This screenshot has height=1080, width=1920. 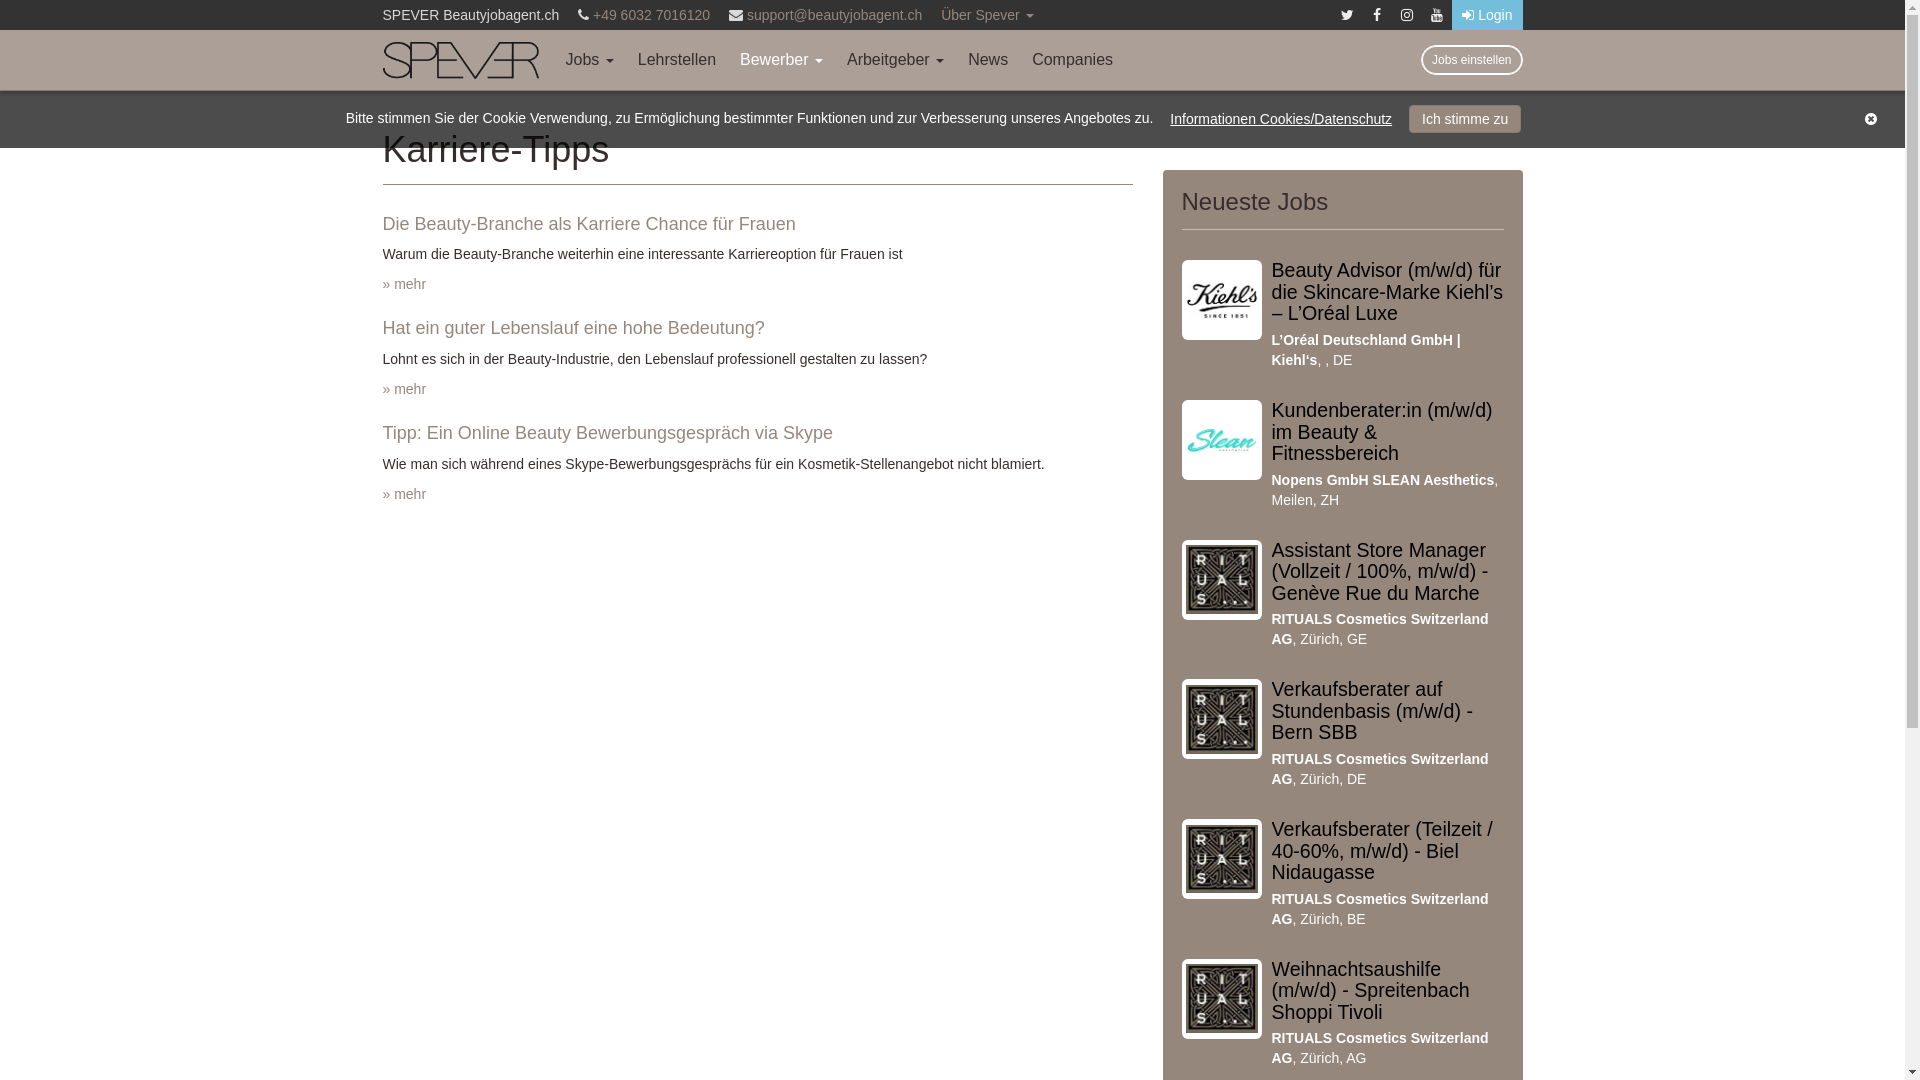 I want to click on Bewerber, so click(x=782, y=60).